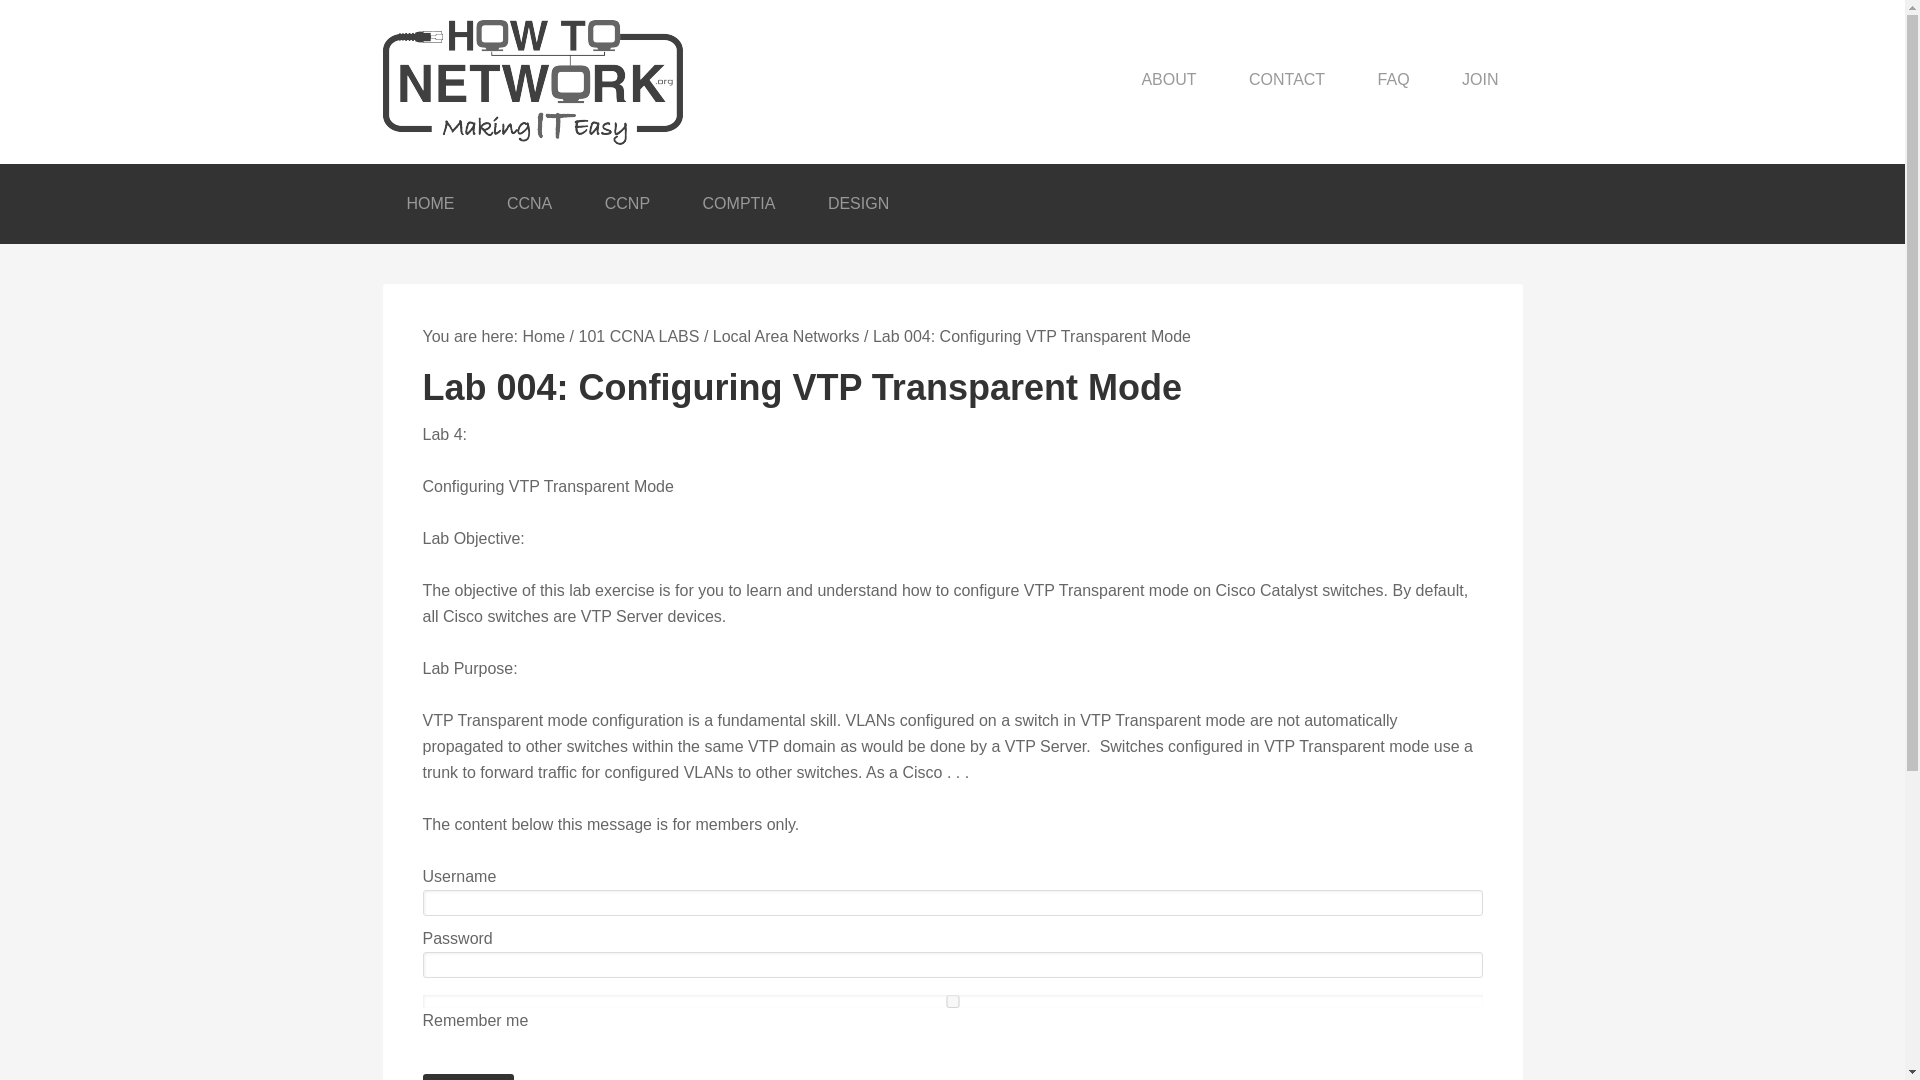 This screenshot has height=1080, width=1920. Describe the element at coordinates (952, 1000) in the screenshot. I see `1` at that location.